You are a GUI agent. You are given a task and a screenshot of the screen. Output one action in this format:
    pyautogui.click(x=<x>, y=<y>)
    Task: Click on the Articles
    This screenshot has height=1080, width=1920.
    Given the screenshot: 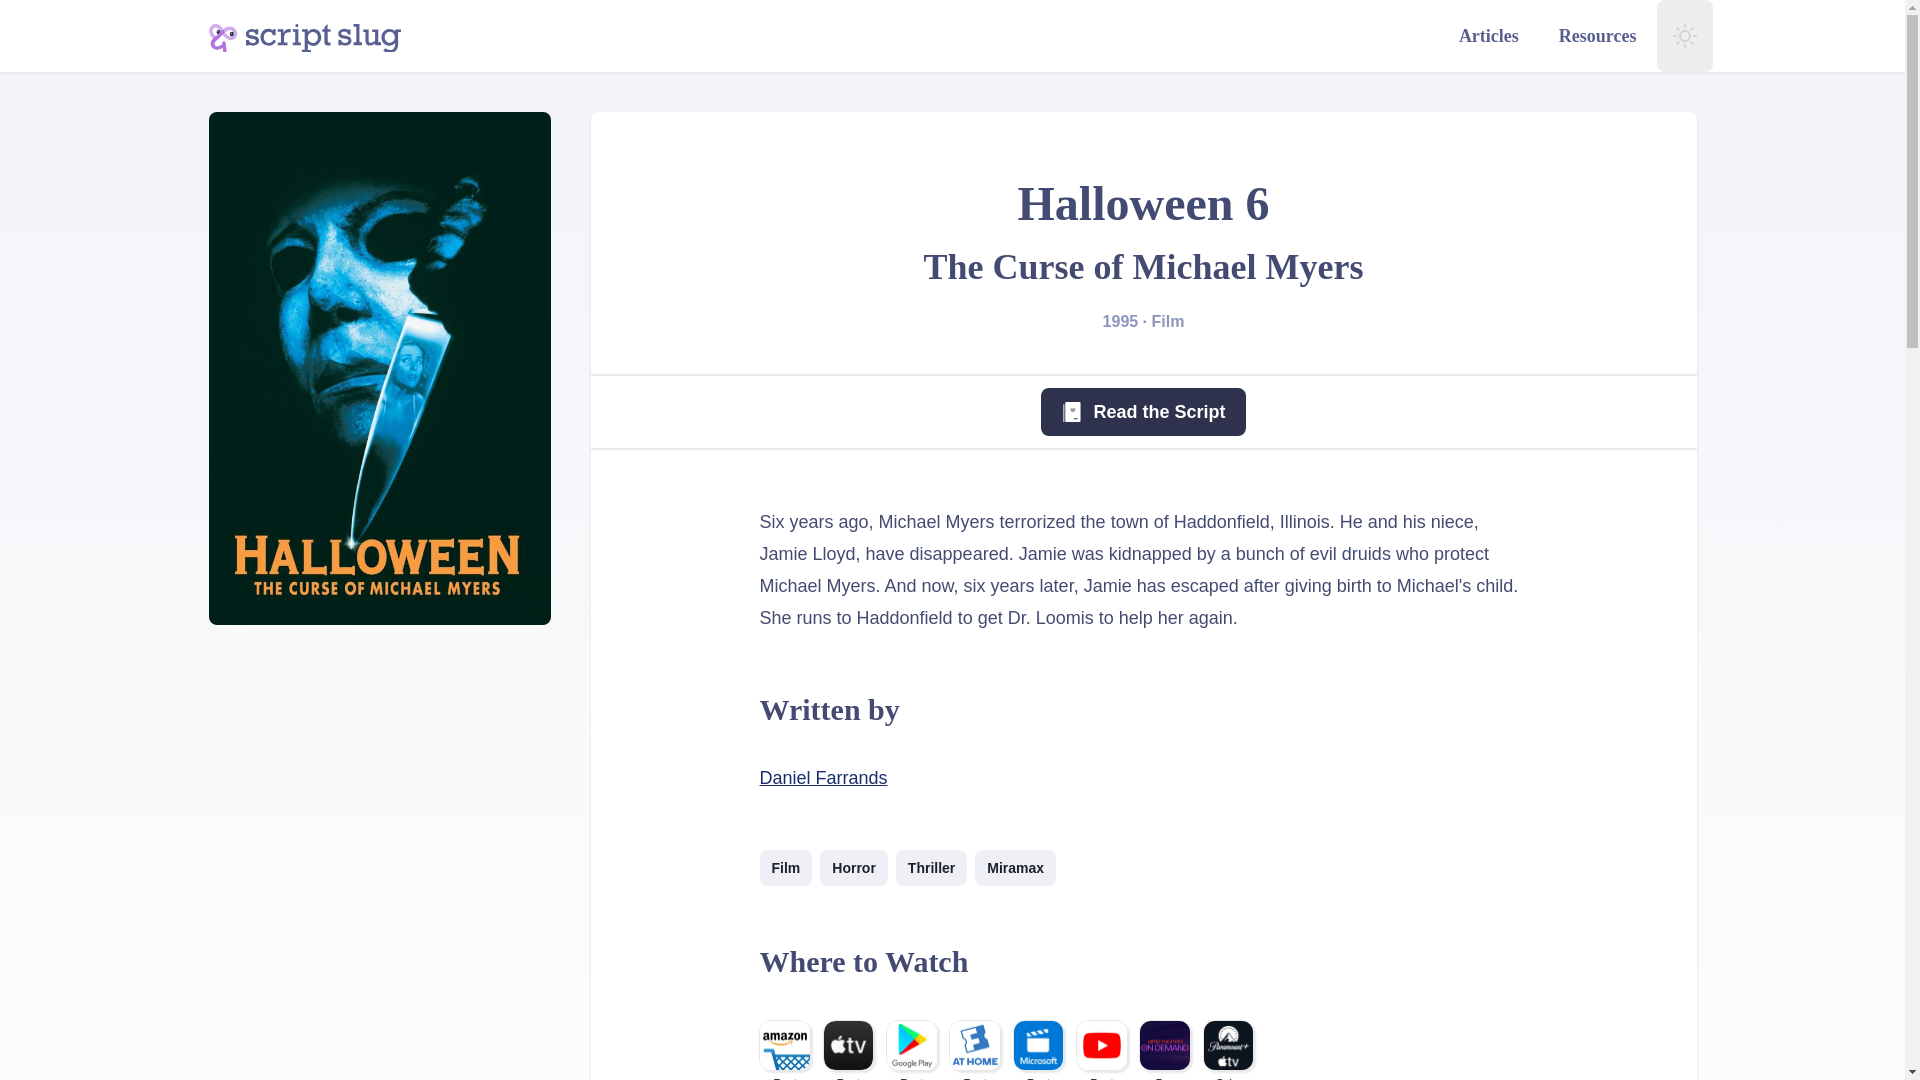 What is the action you would take?
    pyautogui.click(x=1488, y=36)
    